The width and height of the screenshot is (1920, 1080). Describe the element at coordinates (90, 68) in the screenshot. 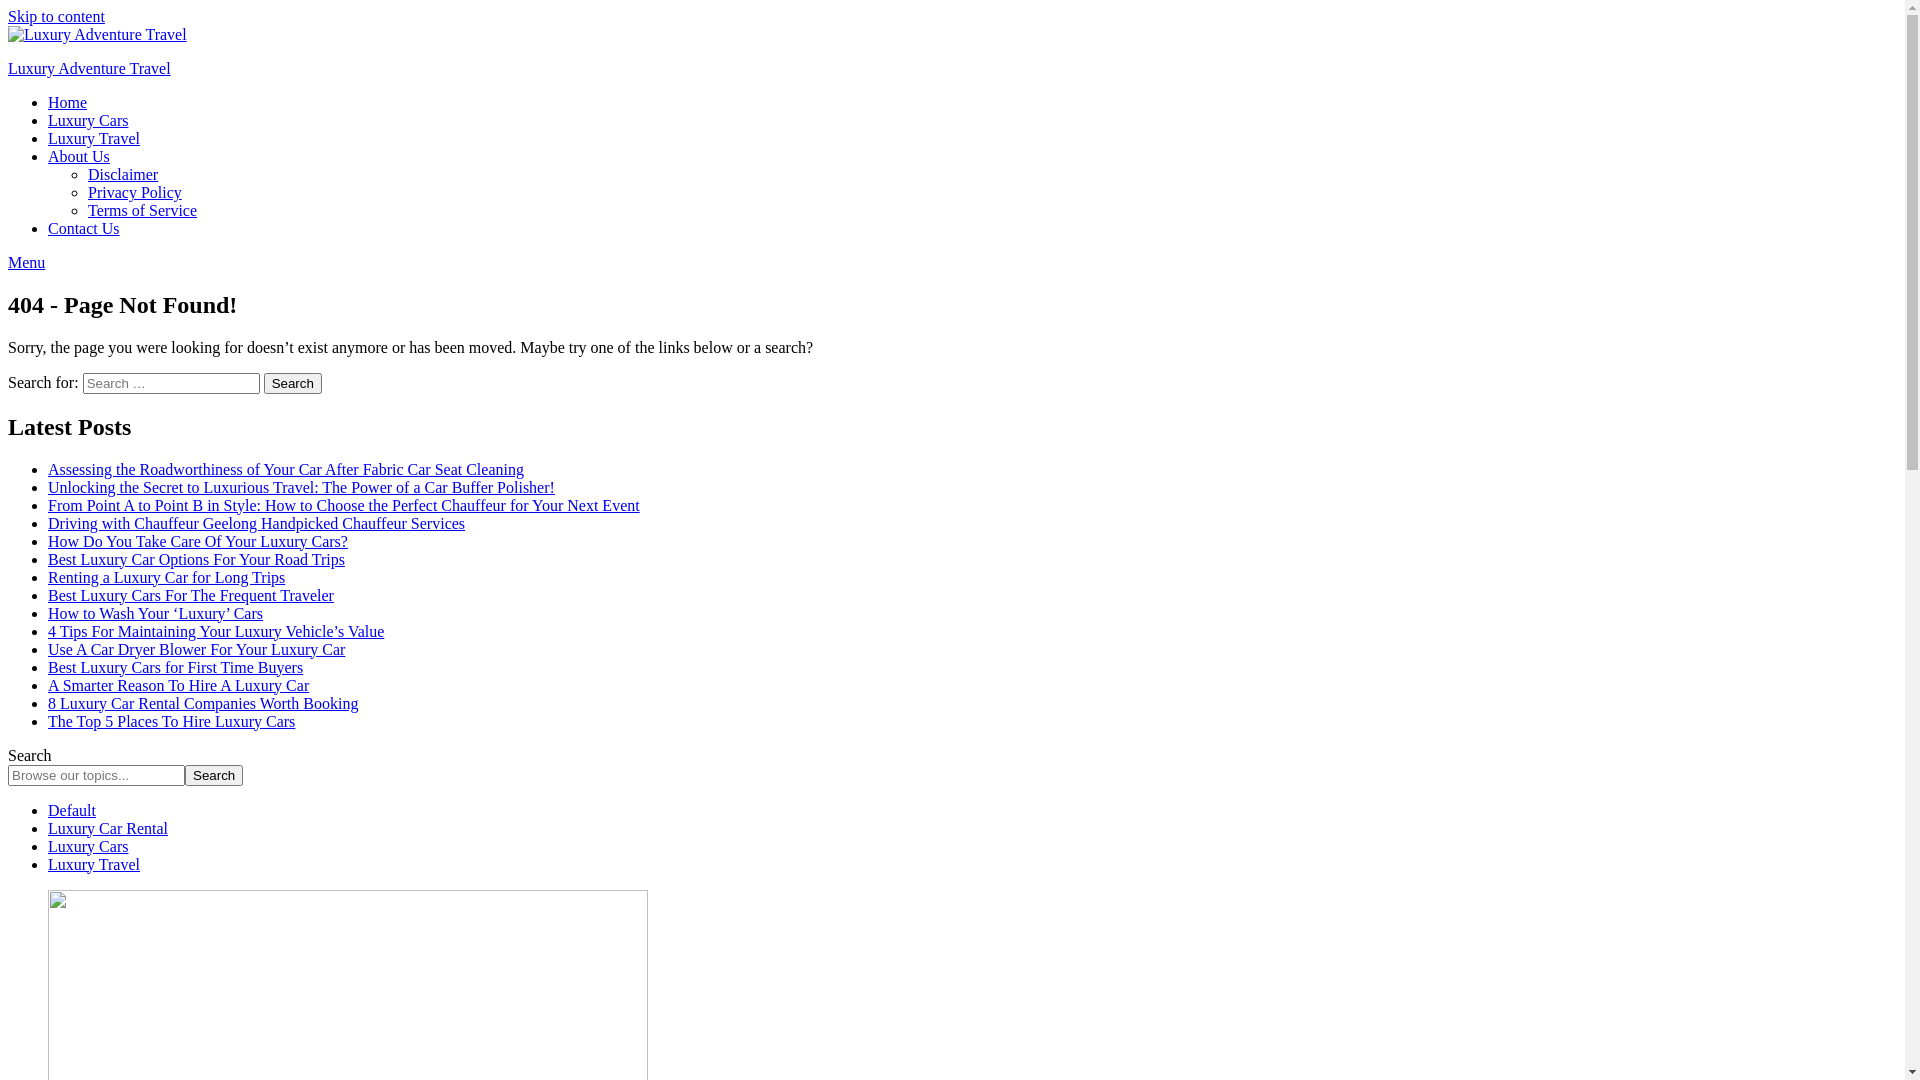

I see `Luxury Adventure Travel` at that location.